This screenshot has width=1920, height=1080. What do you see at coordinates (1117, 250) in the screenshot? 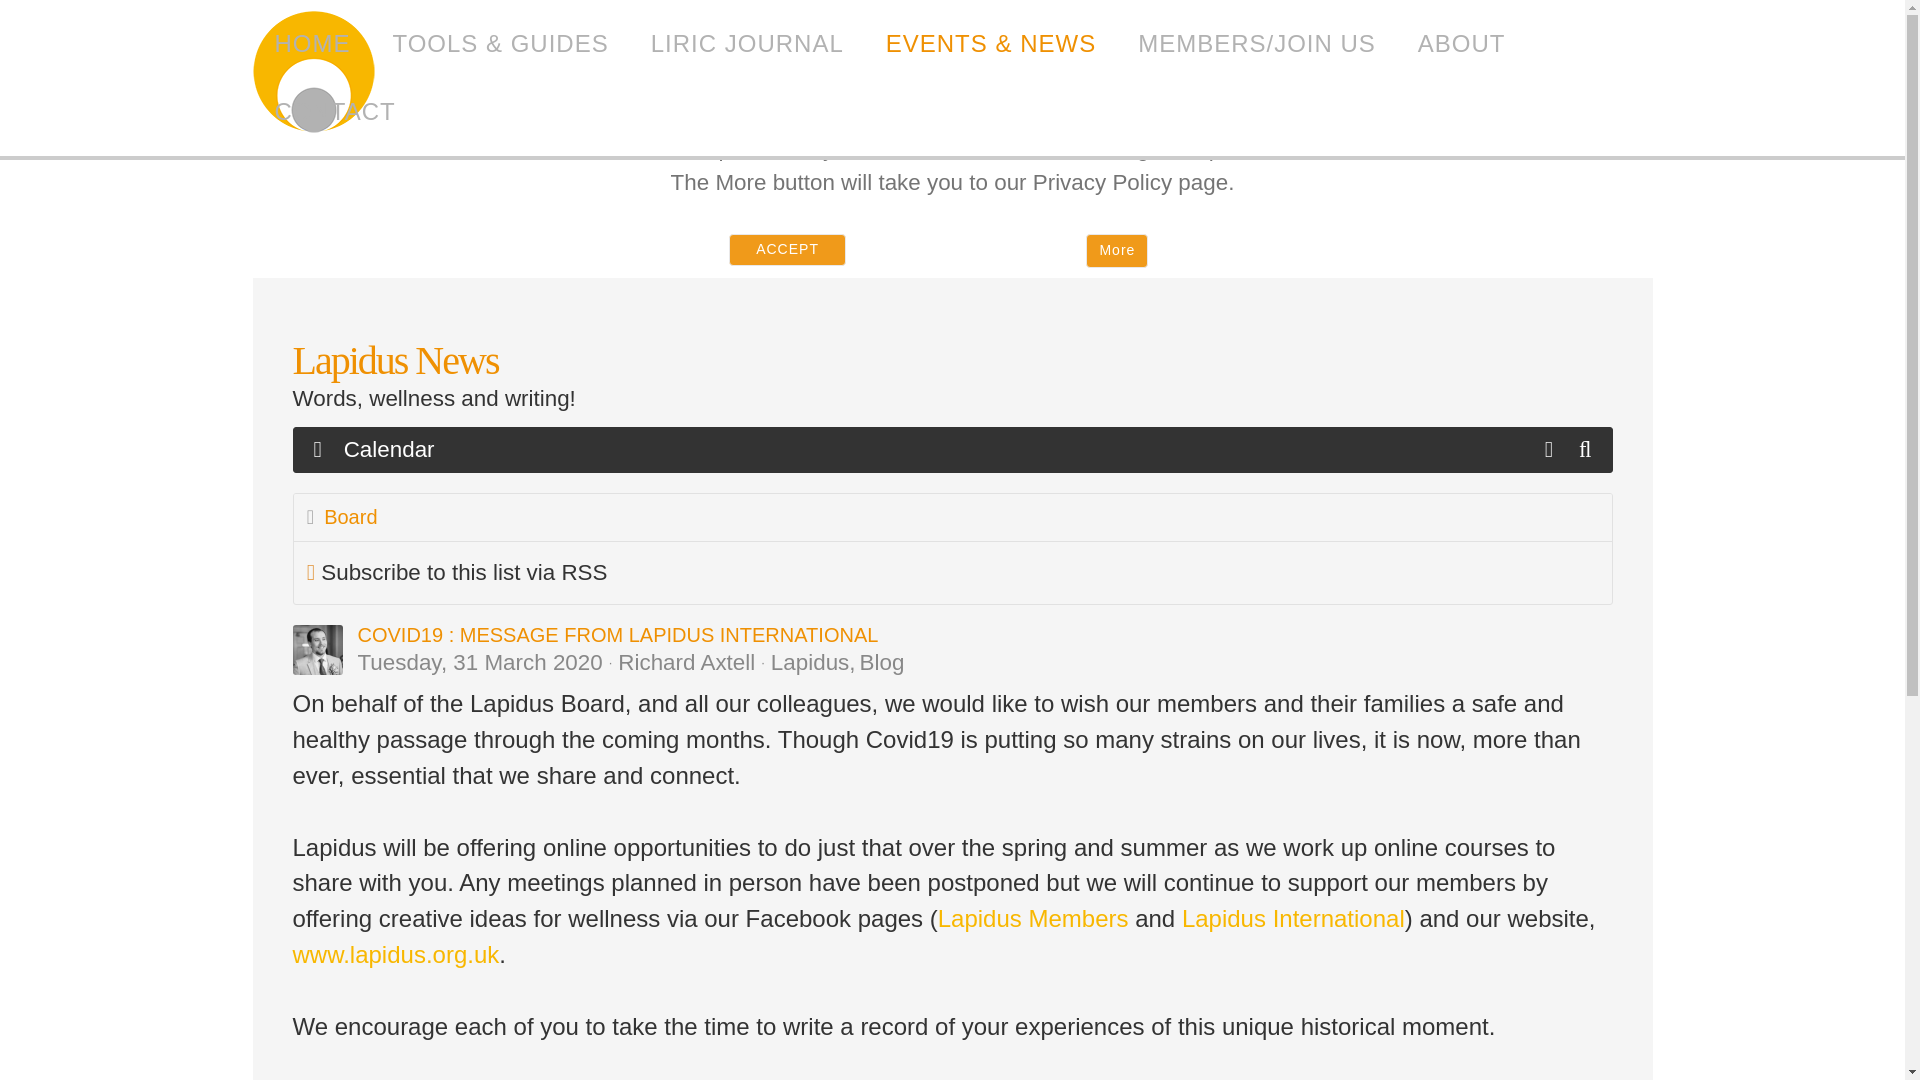
I see `More` at bounding box center [1117, 250].